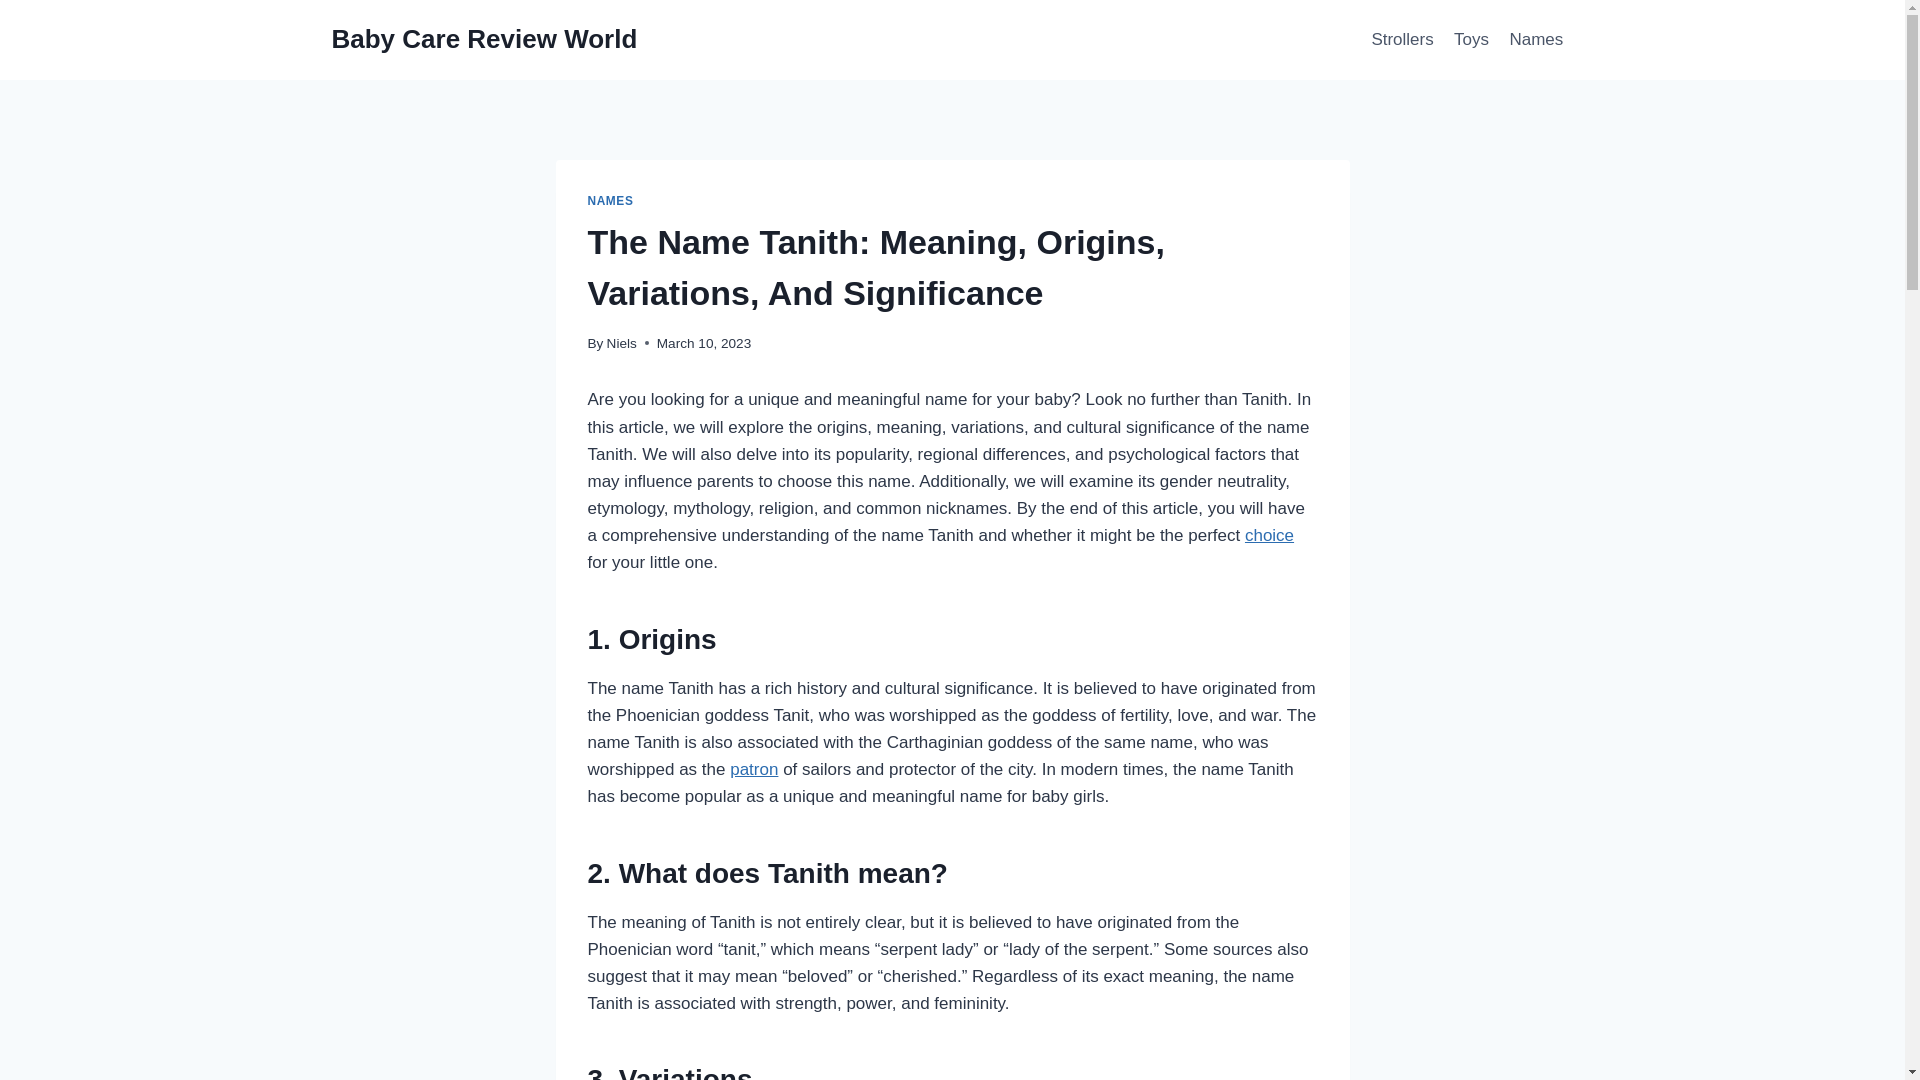 Image resolution: width=1920 pixels, height=1080 pixels. Describe the element at coordinates (610, 201) in the screenshot. I see `NAMES` at that location.